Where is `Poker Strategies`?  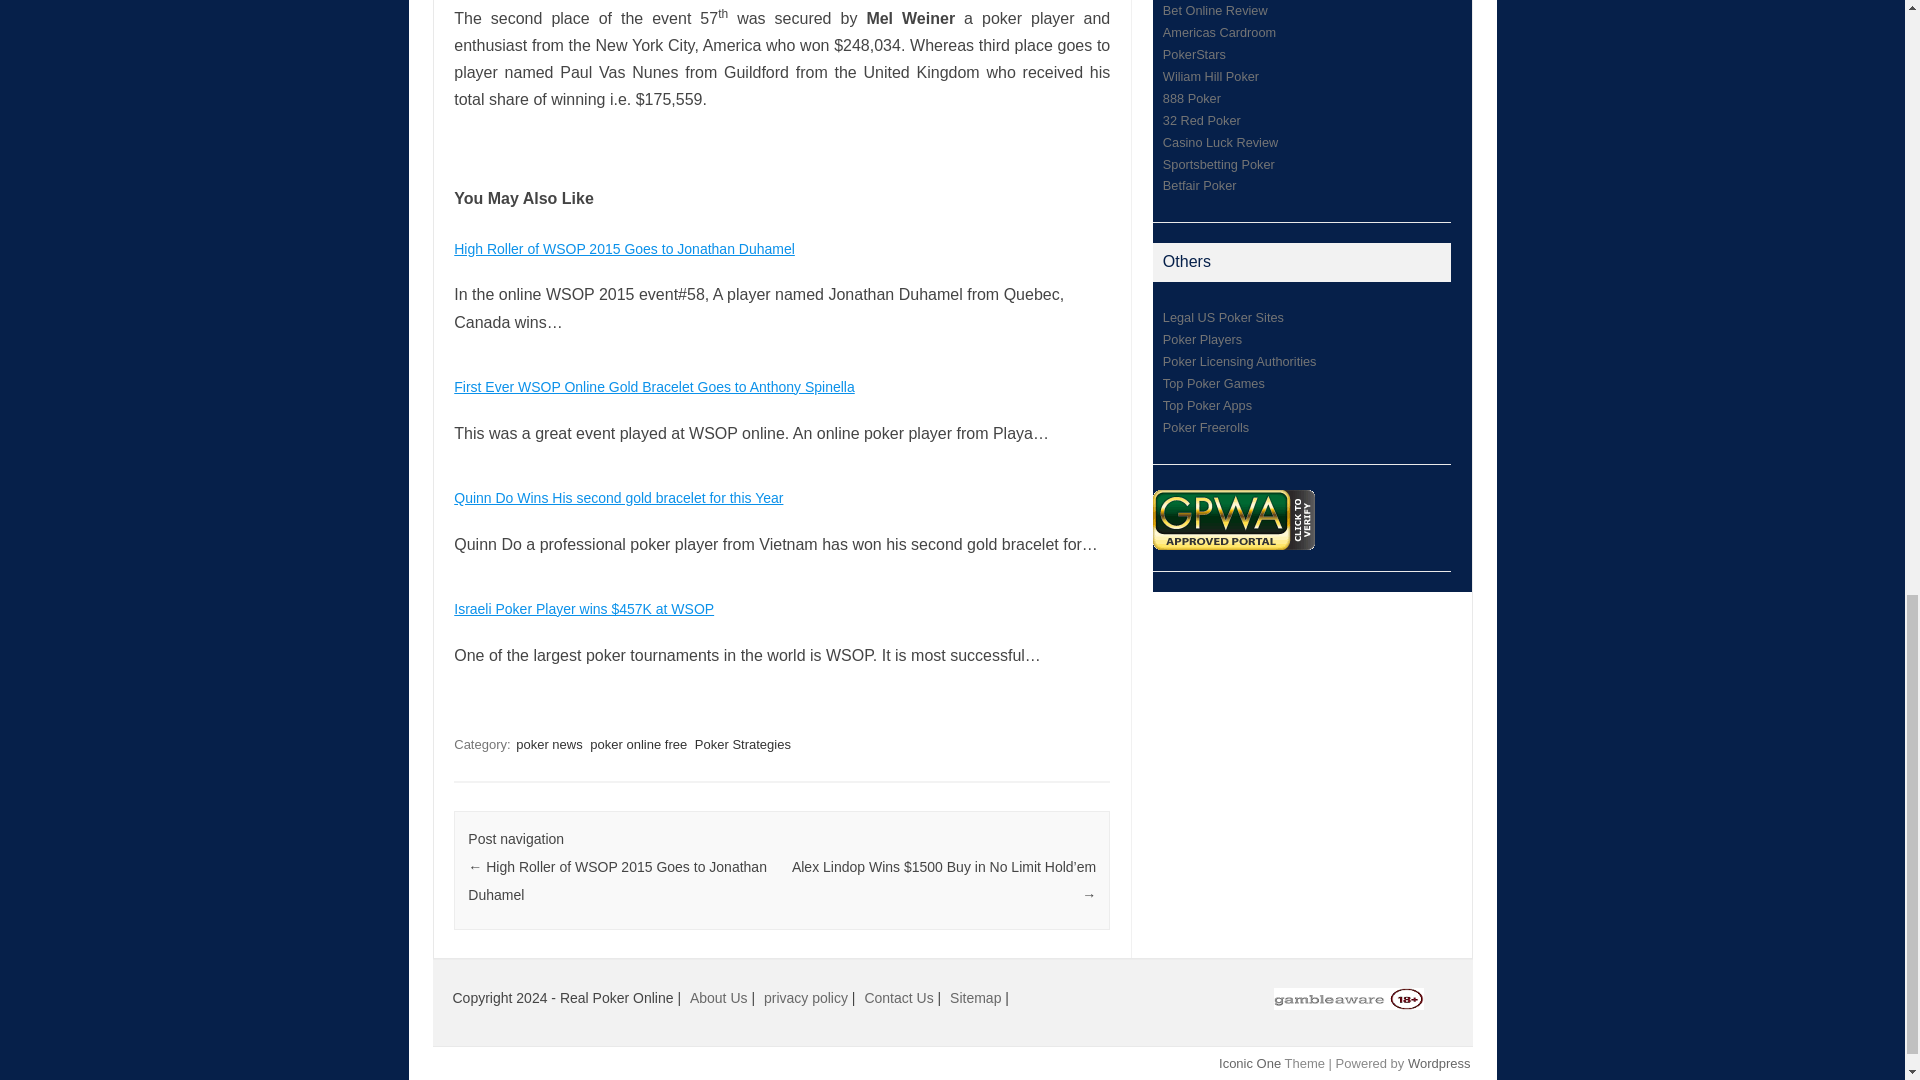
Poker Strategies is located at coordinates (742, 744).